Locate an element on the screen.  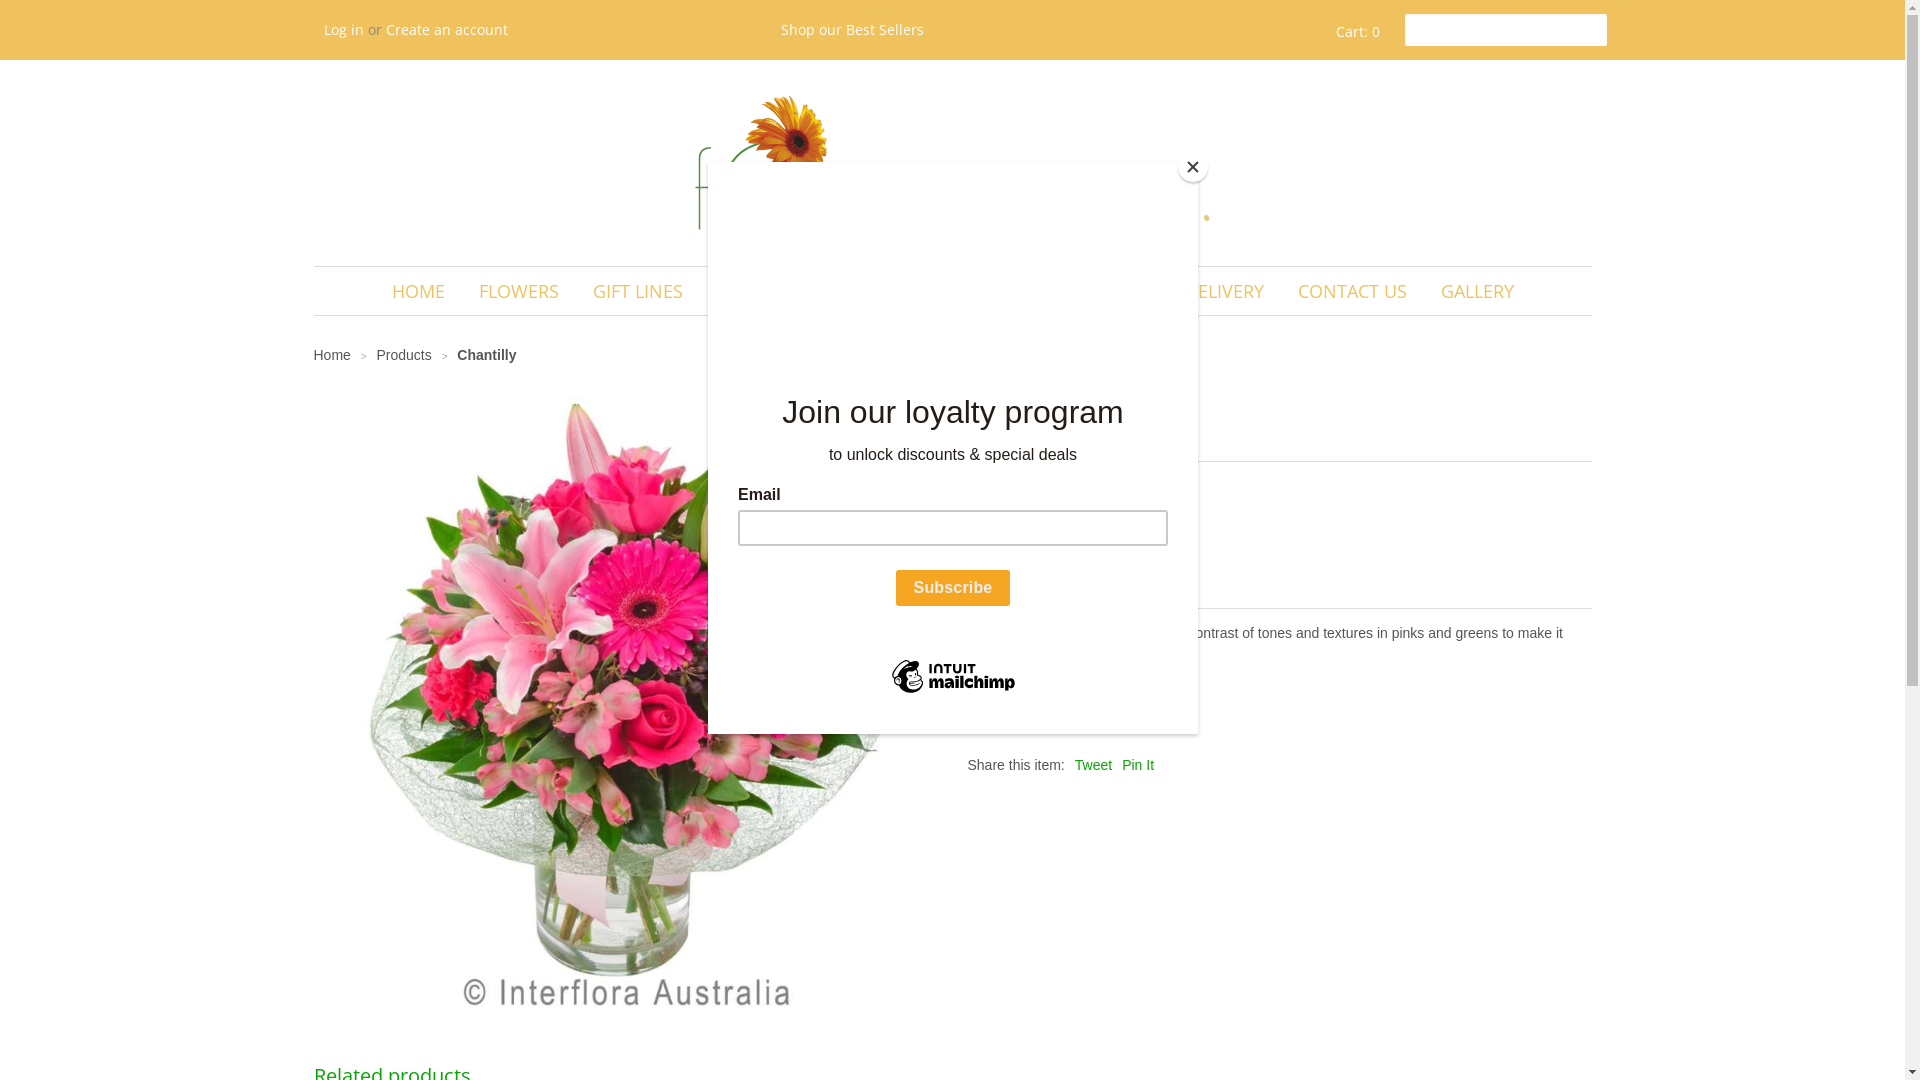
Cart: 0 is located at coordinates (1355, 32).